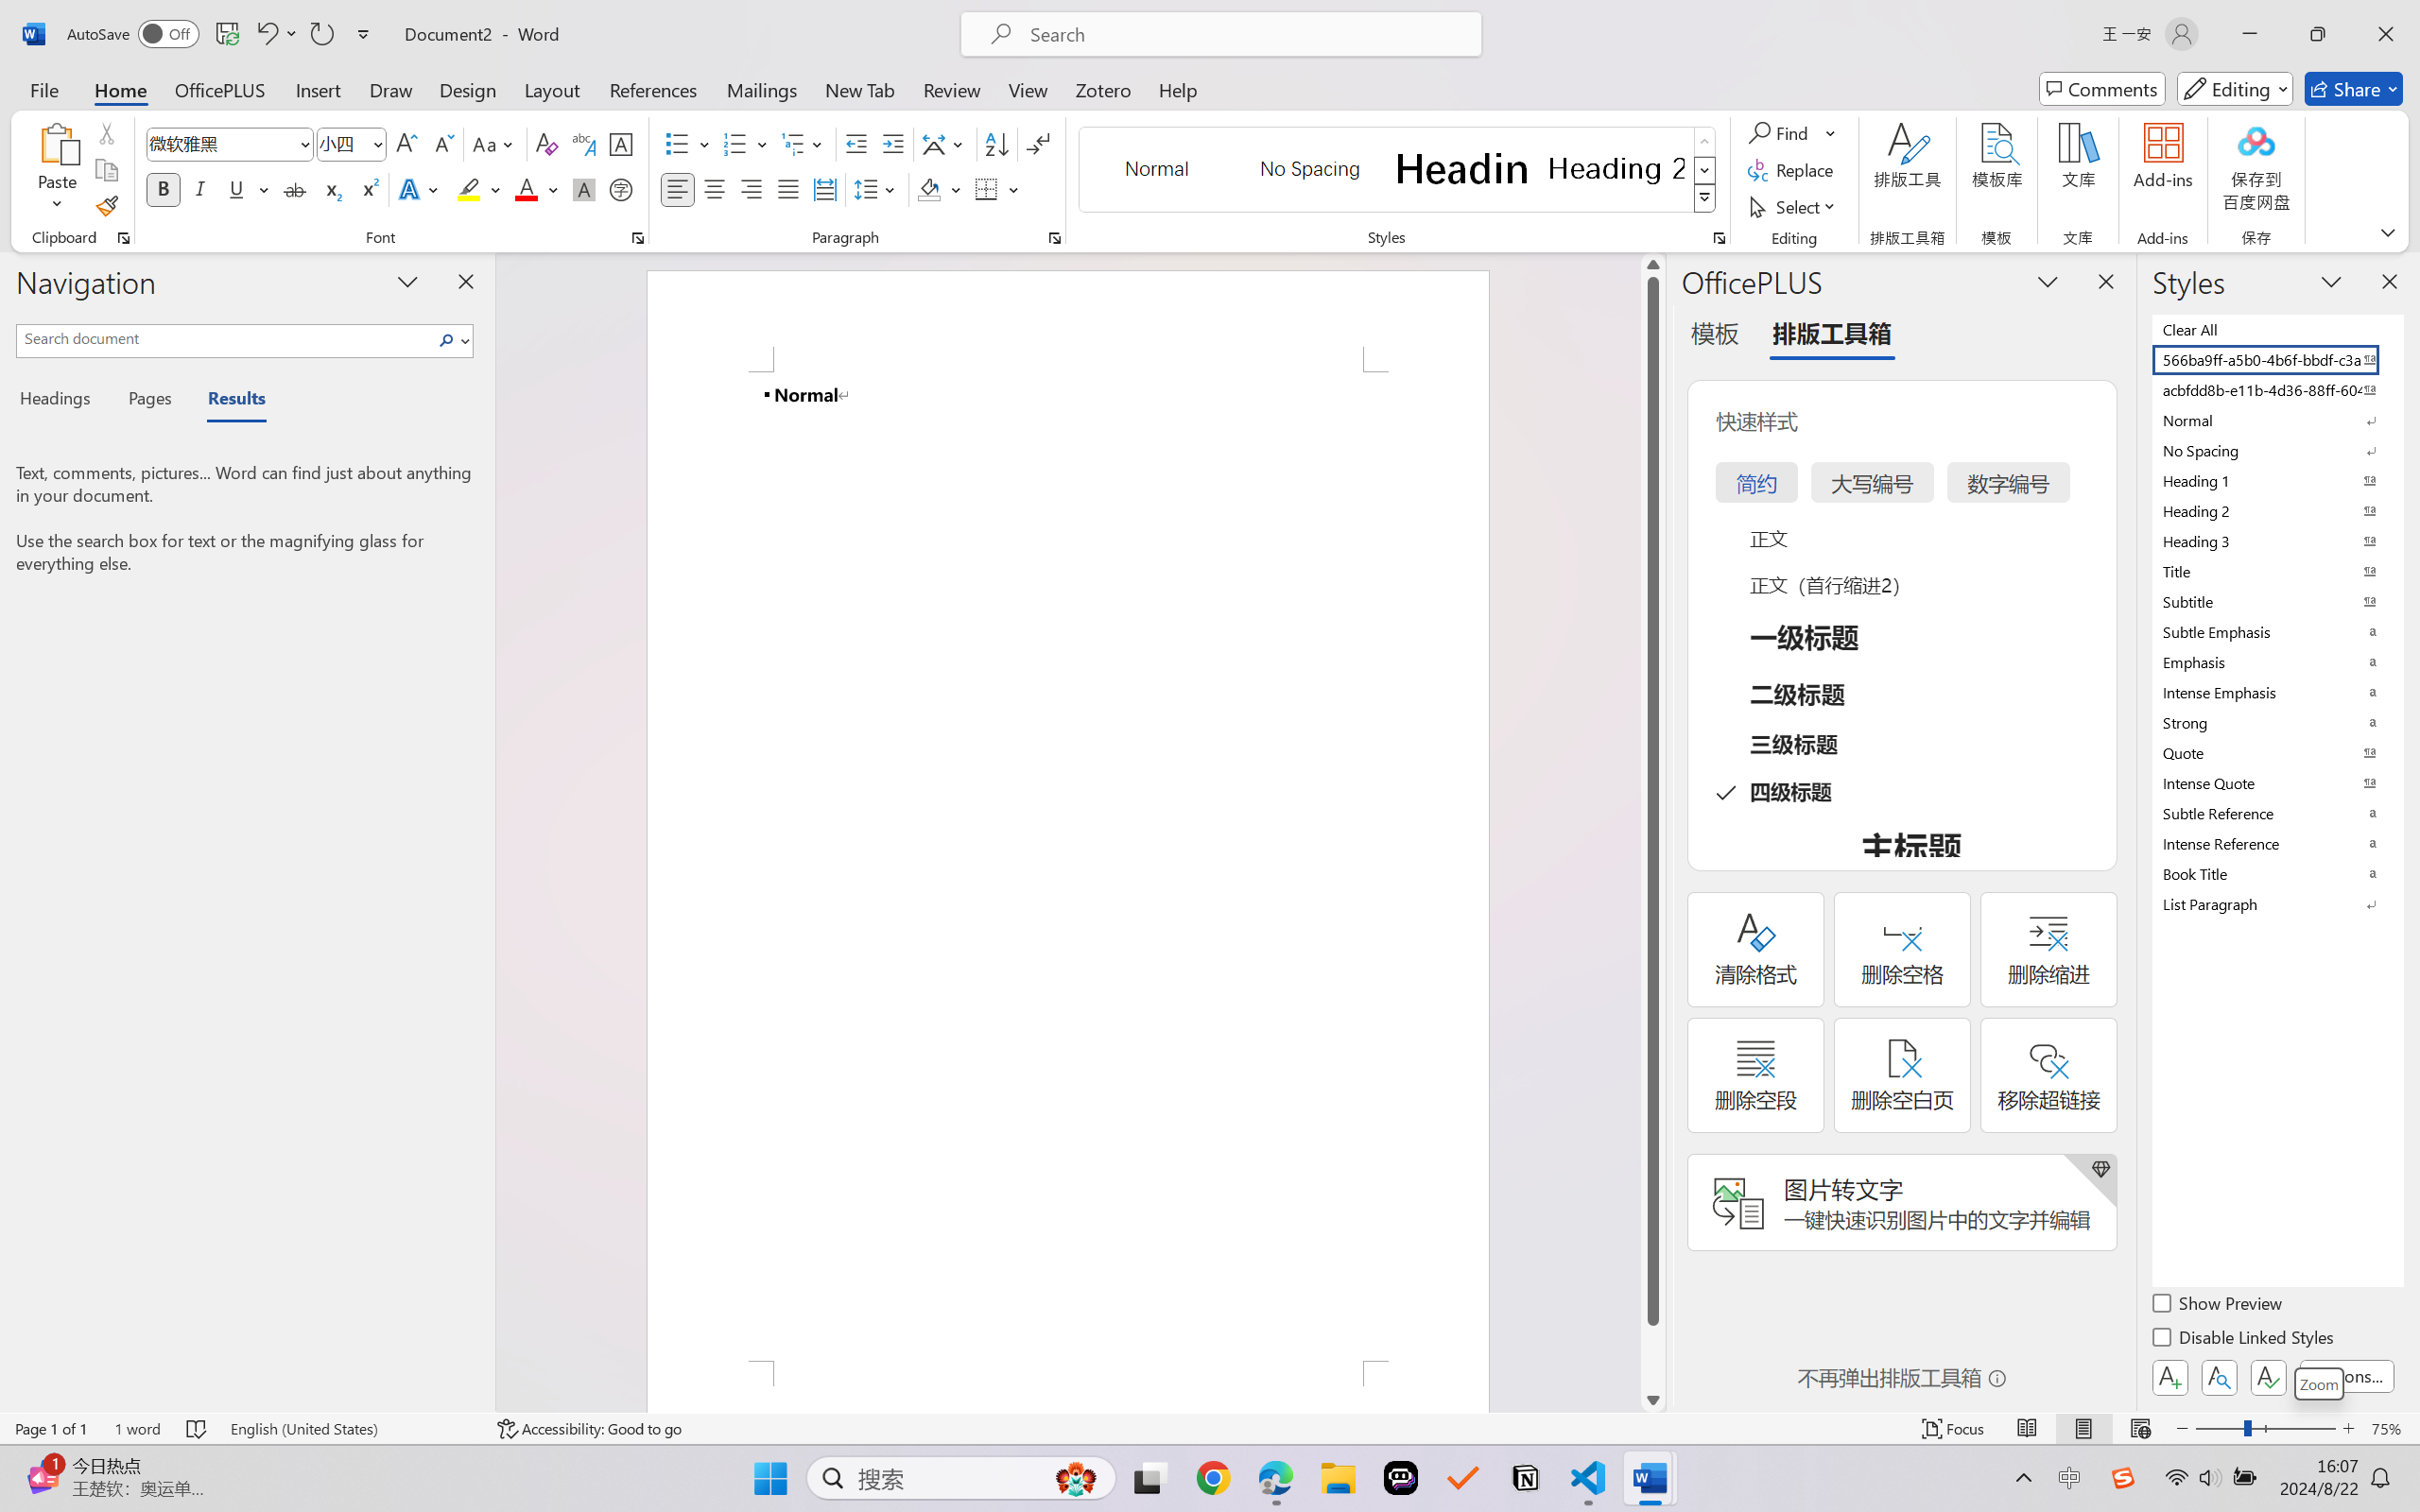 This screenshot has height=1512, width=2420. What do you see at coordinates (2319, 1383) in the screenshot?
I see `Zoom` at bounding box center [2319, 1383].